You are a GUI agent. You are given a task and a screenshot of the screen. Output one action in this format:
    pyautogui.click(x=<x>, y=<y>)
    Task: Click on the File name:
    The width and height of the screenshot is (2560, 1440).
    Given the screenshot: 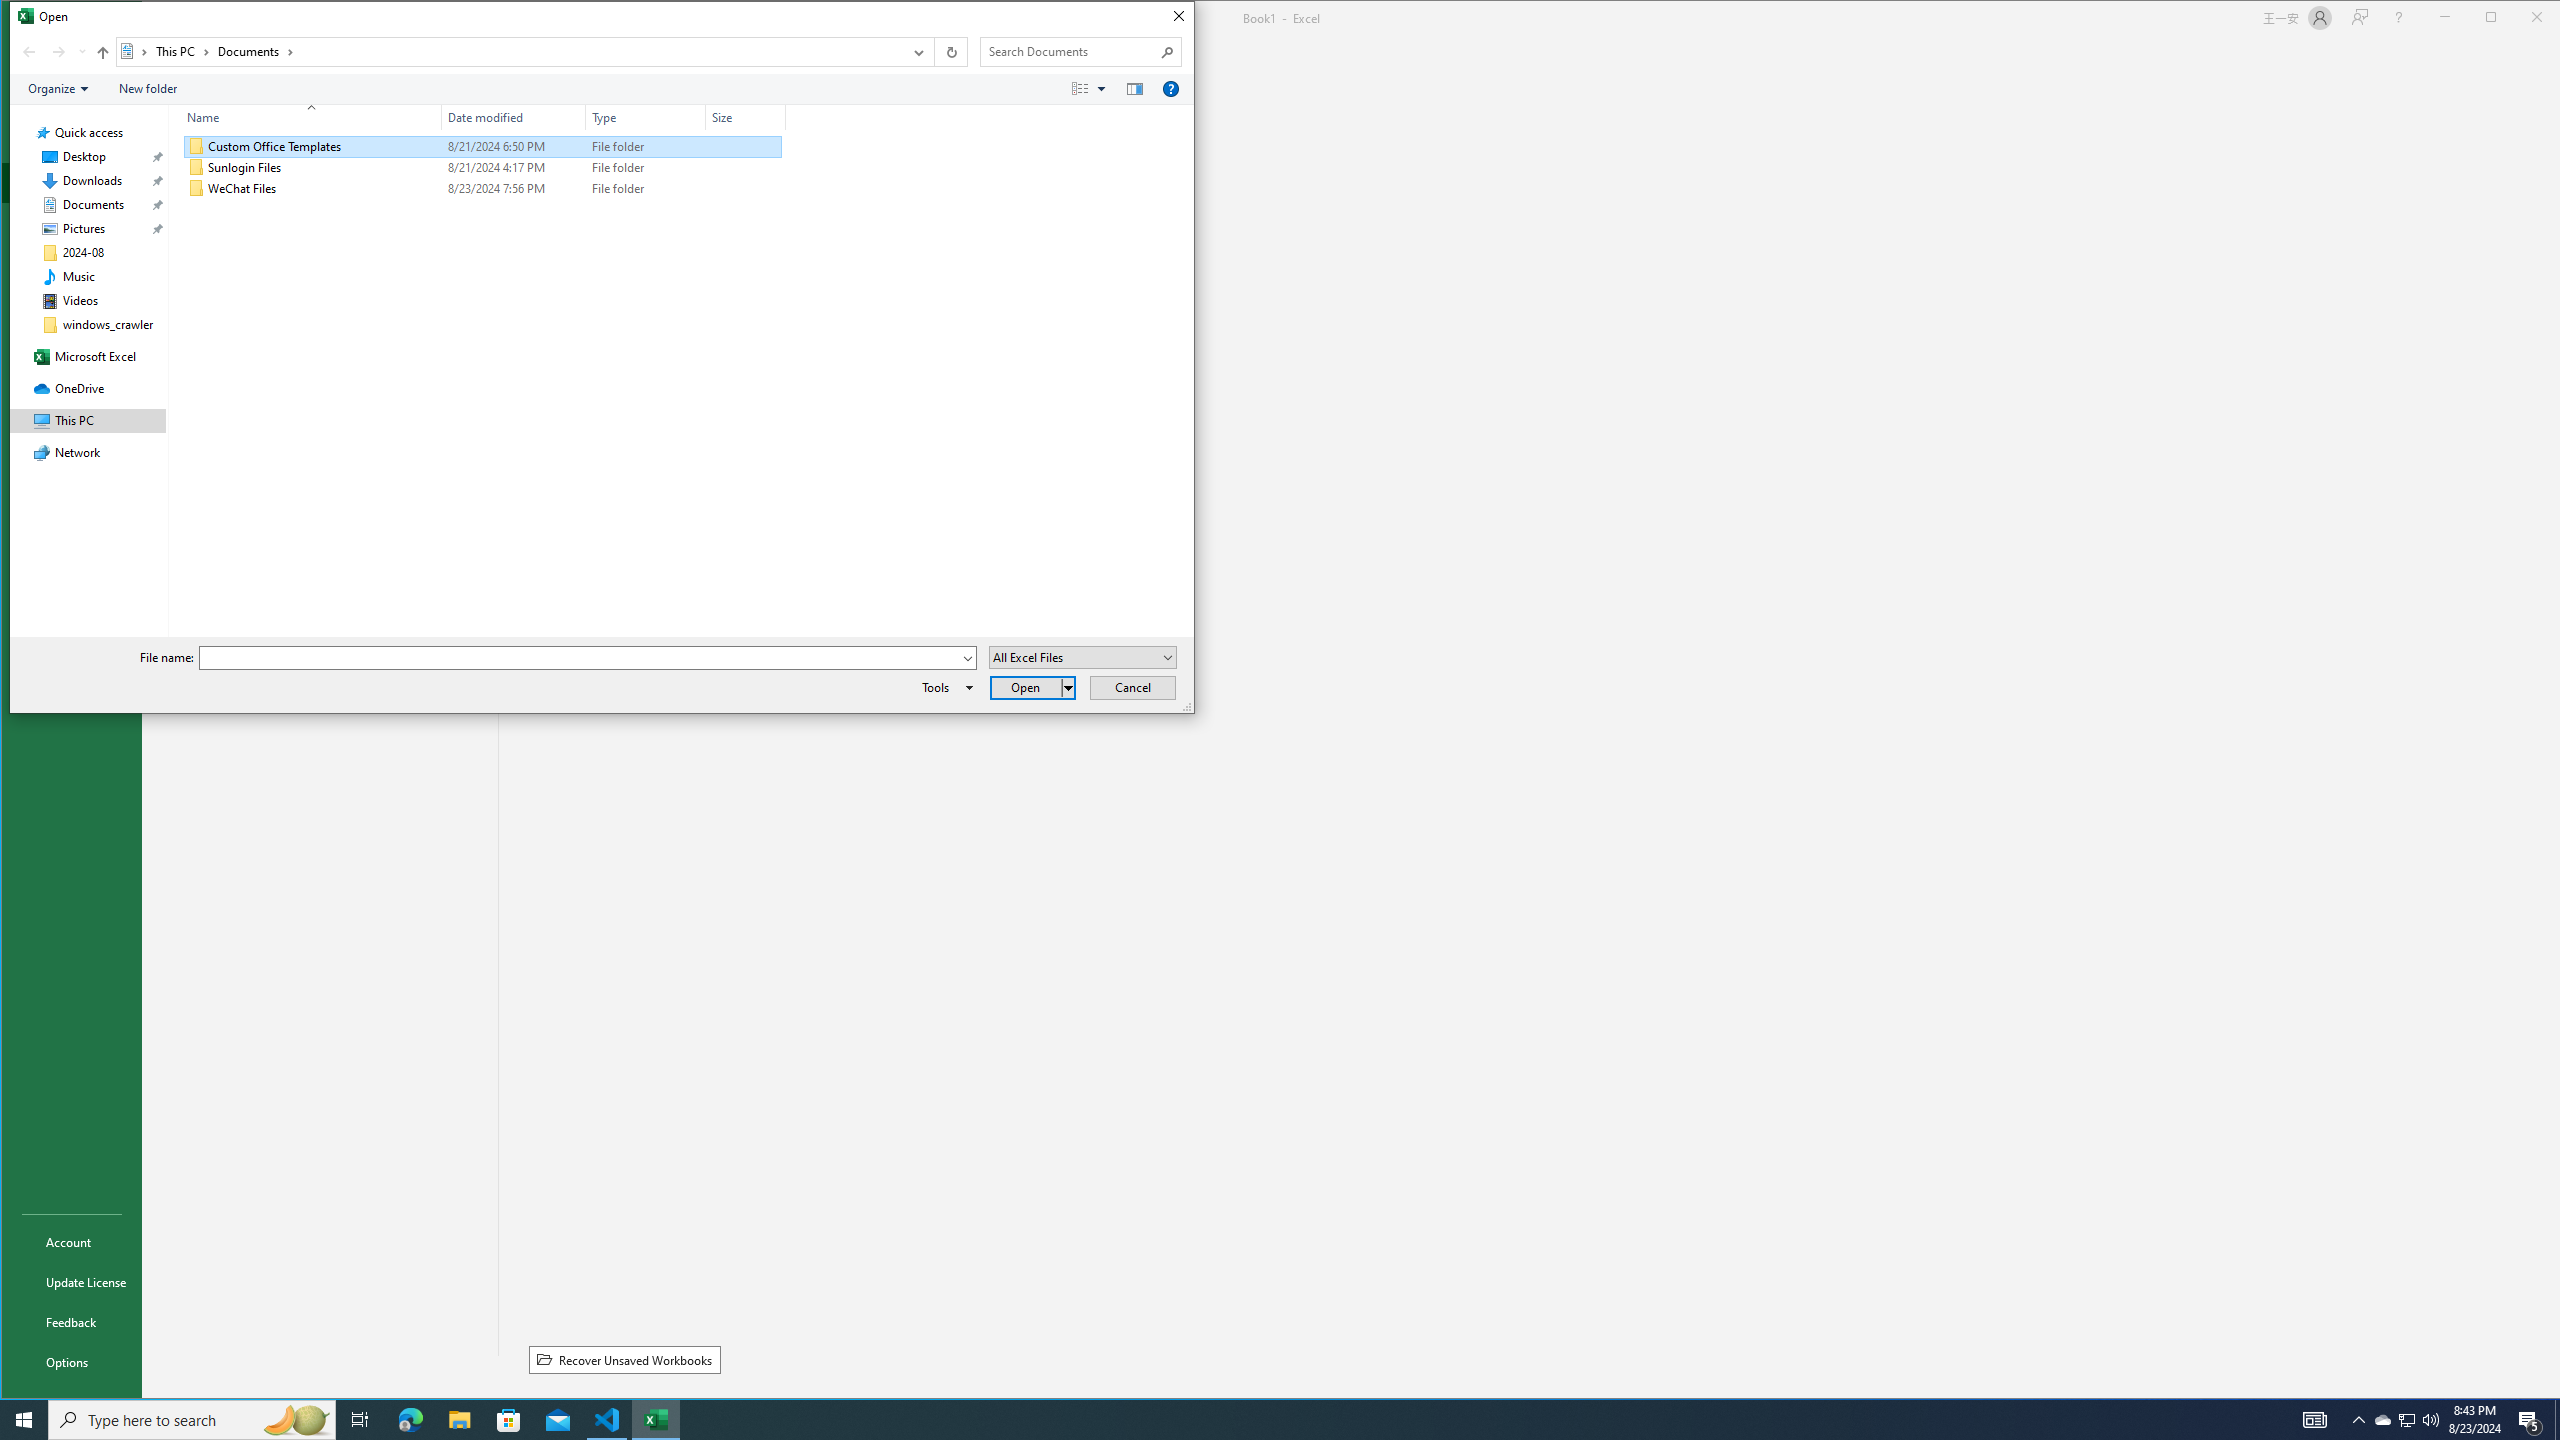 What is the action you would take?
    pyautogui.click(x=588, y=658)
    